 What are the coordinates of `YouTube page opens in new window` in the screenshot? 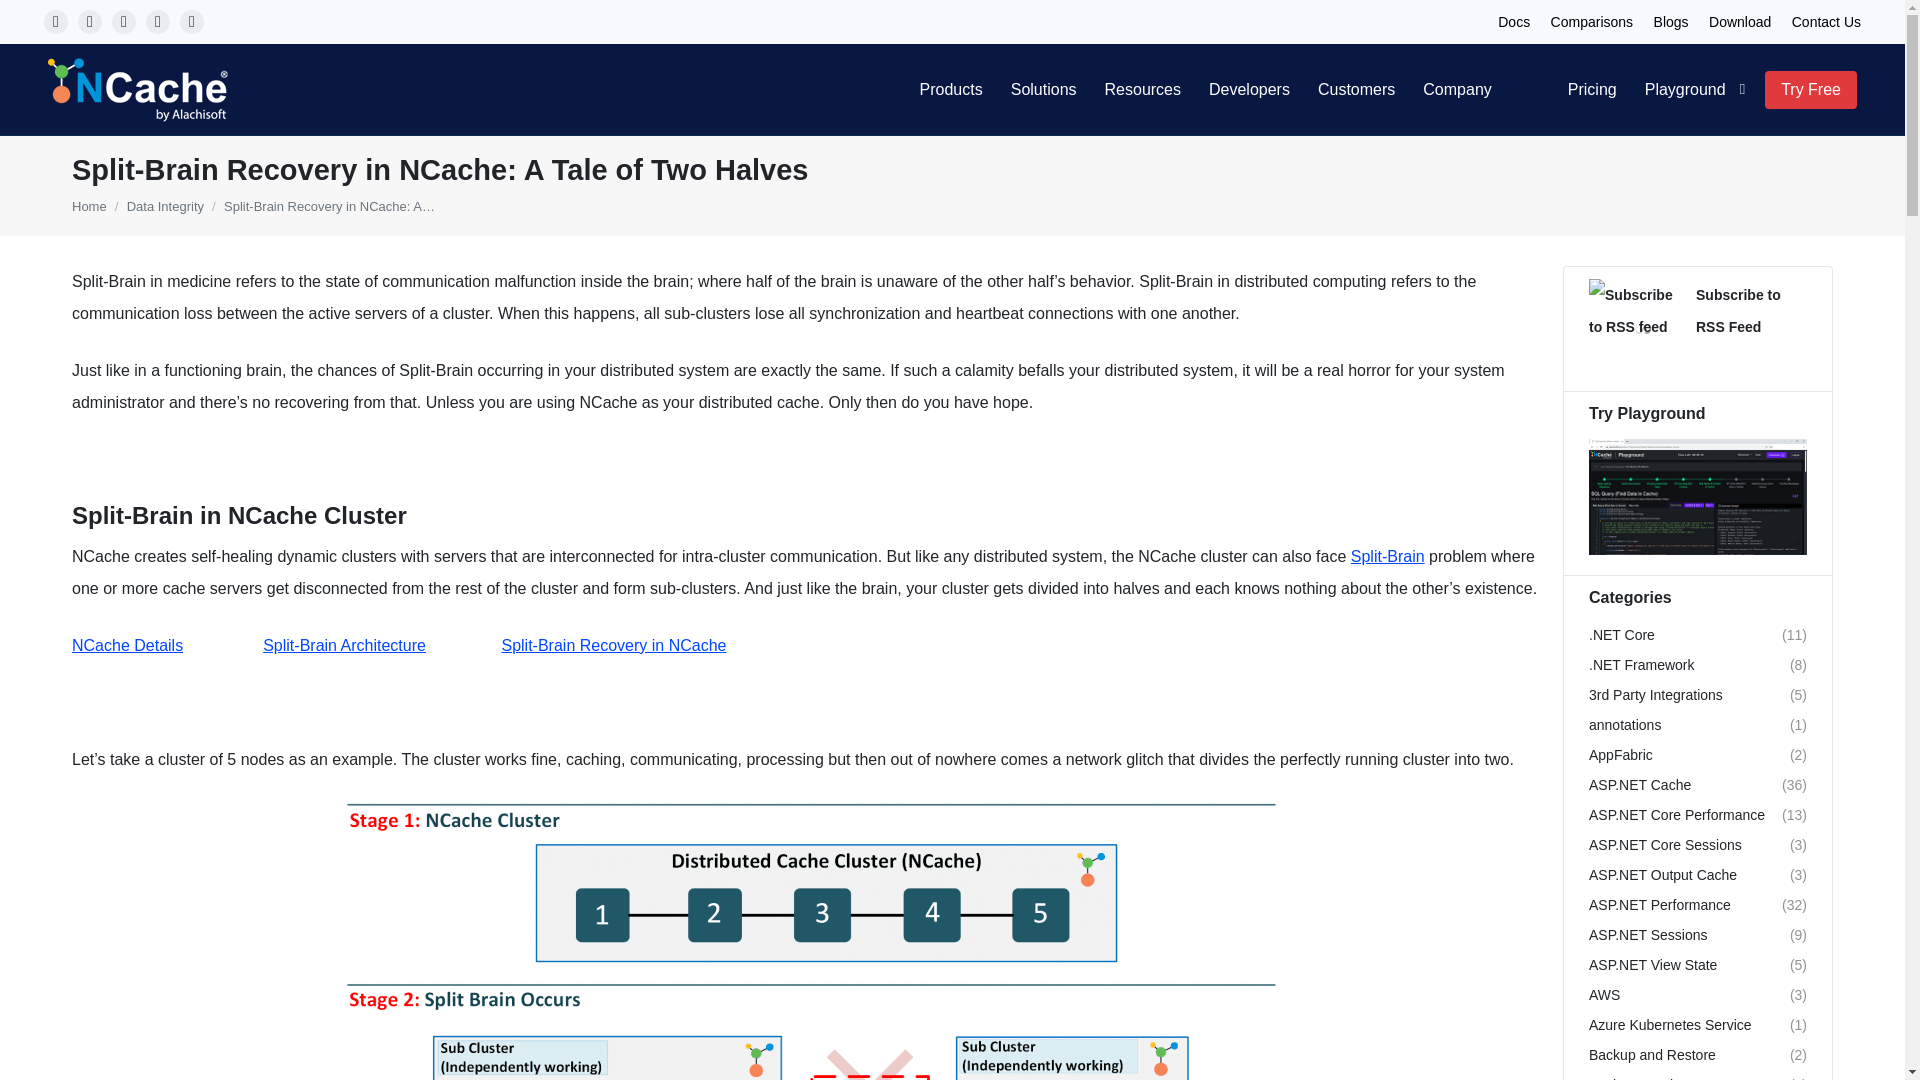 It's located at (124, 21).